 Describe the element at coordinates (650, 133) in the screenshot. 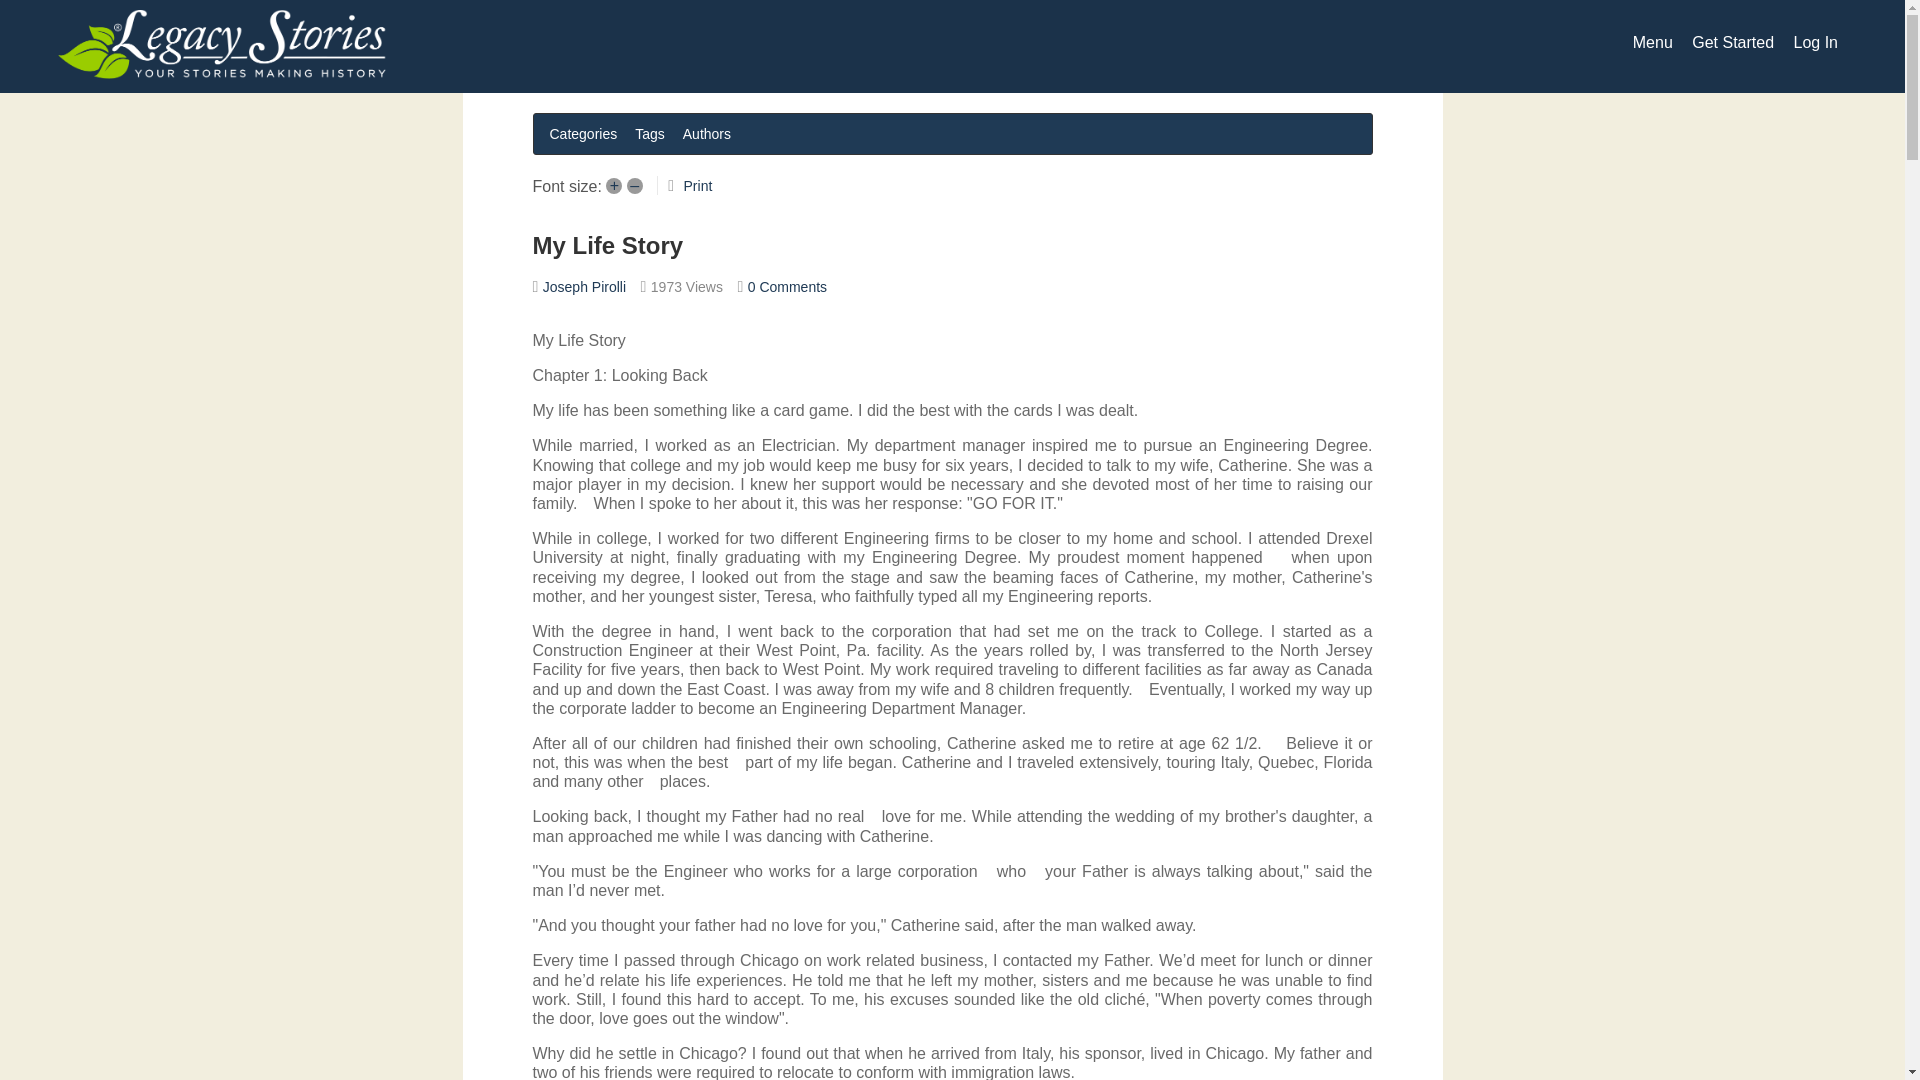

I see `Tags` at that location.